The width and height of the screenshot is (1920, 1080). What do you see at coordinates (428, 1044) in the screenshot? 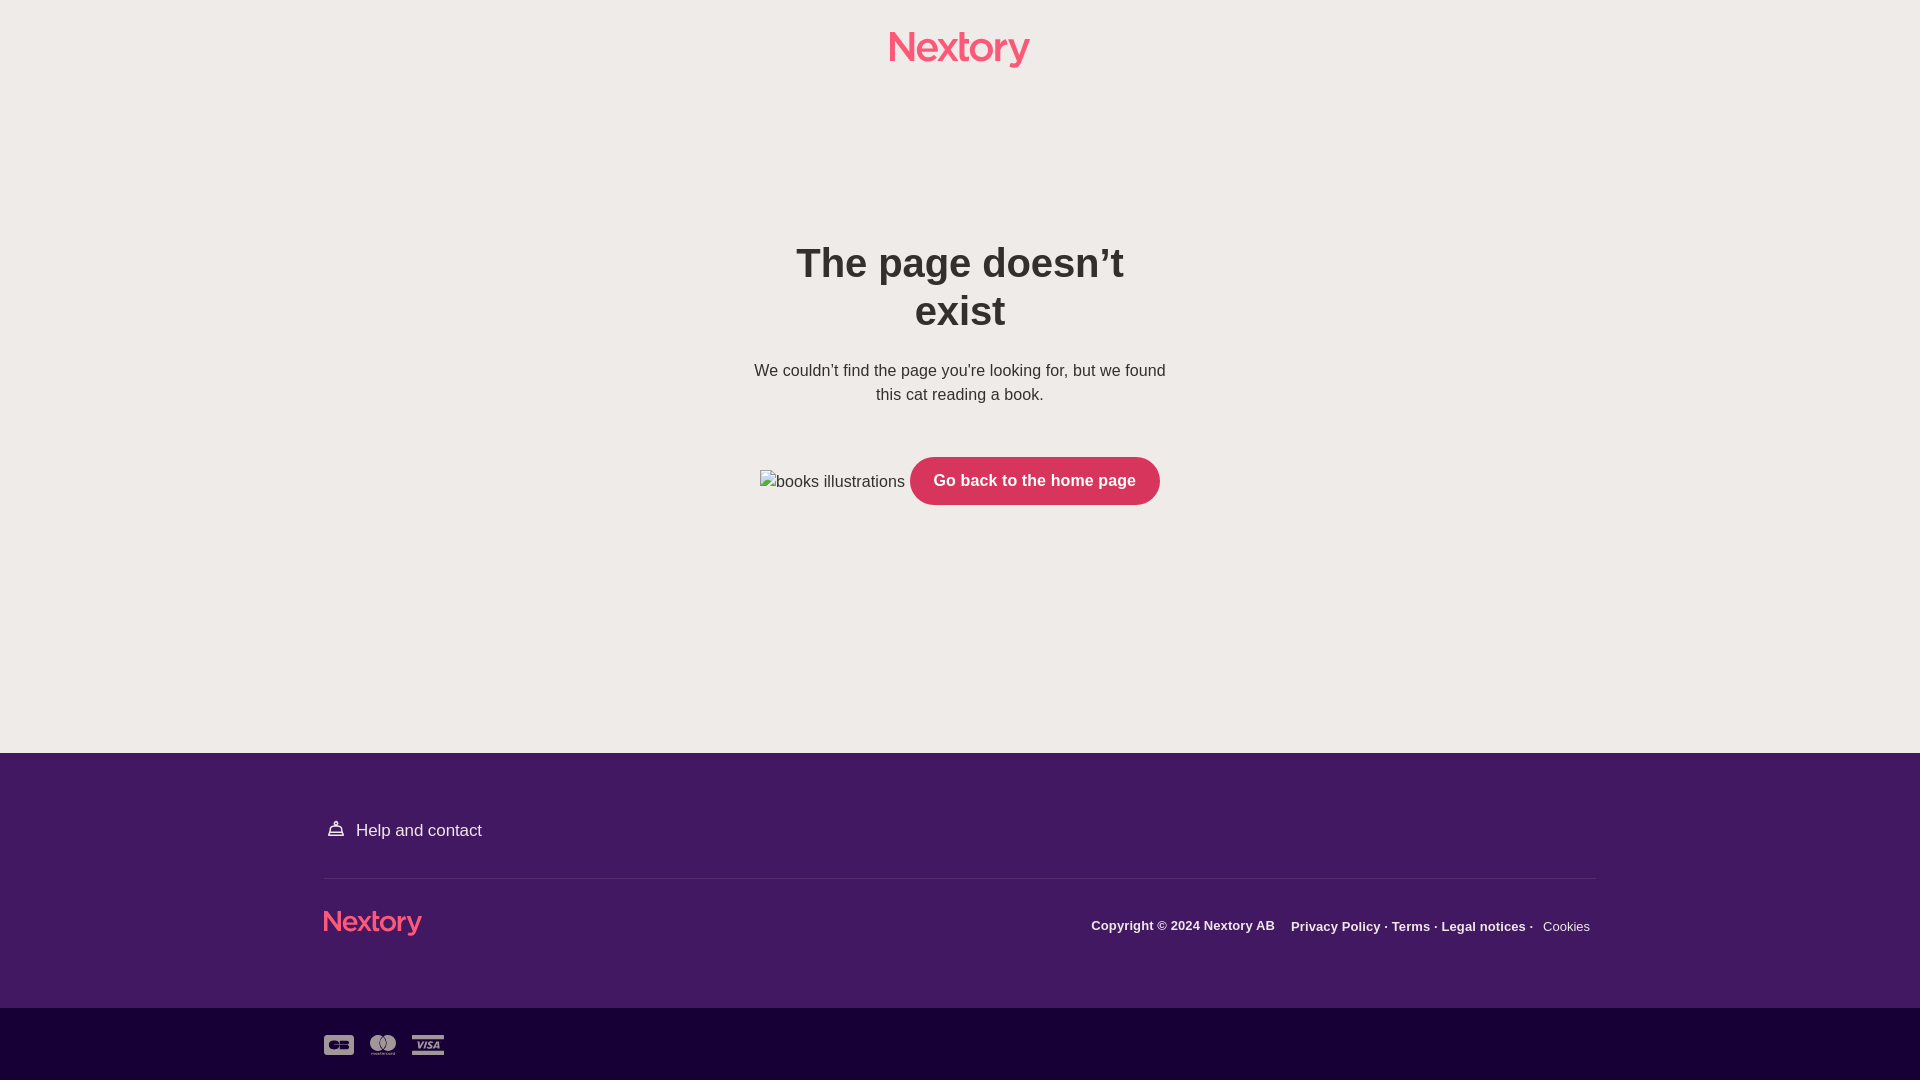
I see `Visa` at bounding box center [428, 1044].